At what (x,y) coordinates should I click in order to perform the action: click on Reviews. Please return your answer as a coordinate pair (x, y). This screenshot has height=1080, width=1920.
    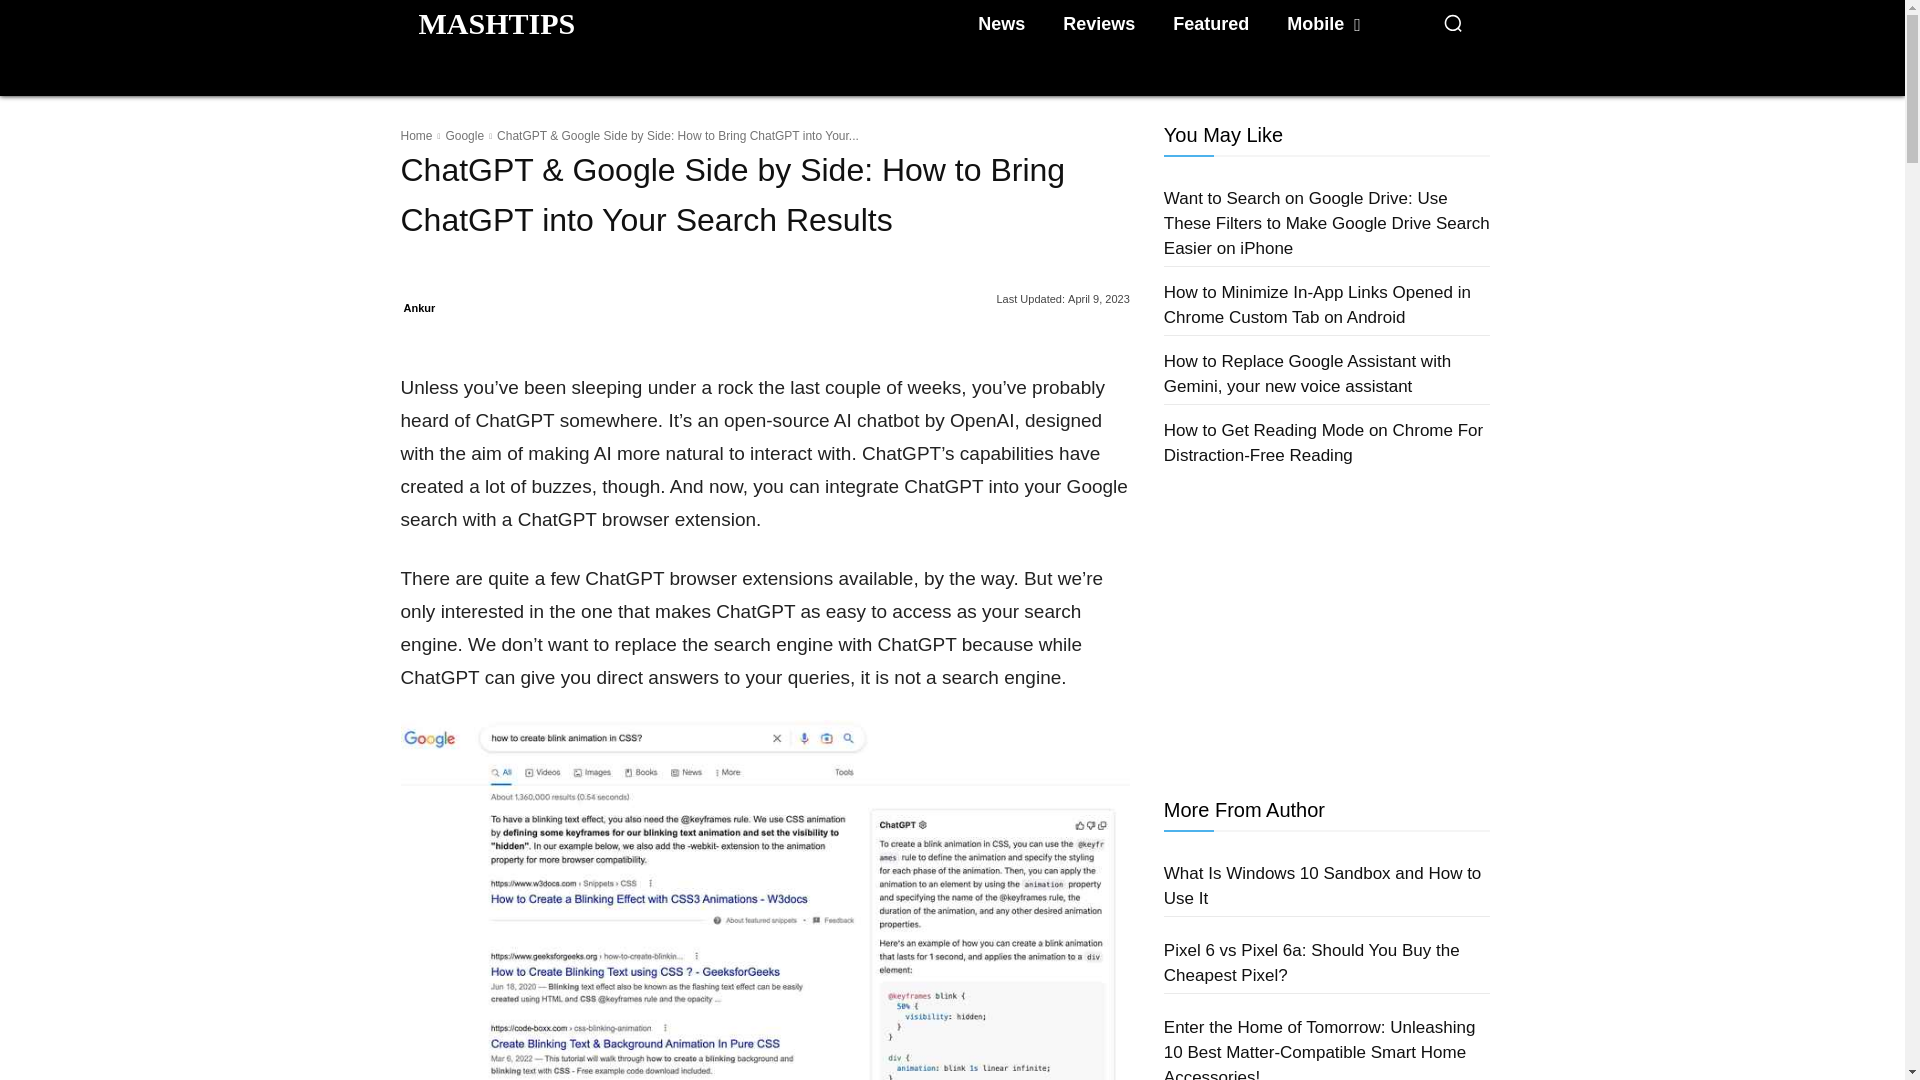
    Looking at the image, I should click on (1098, 24).